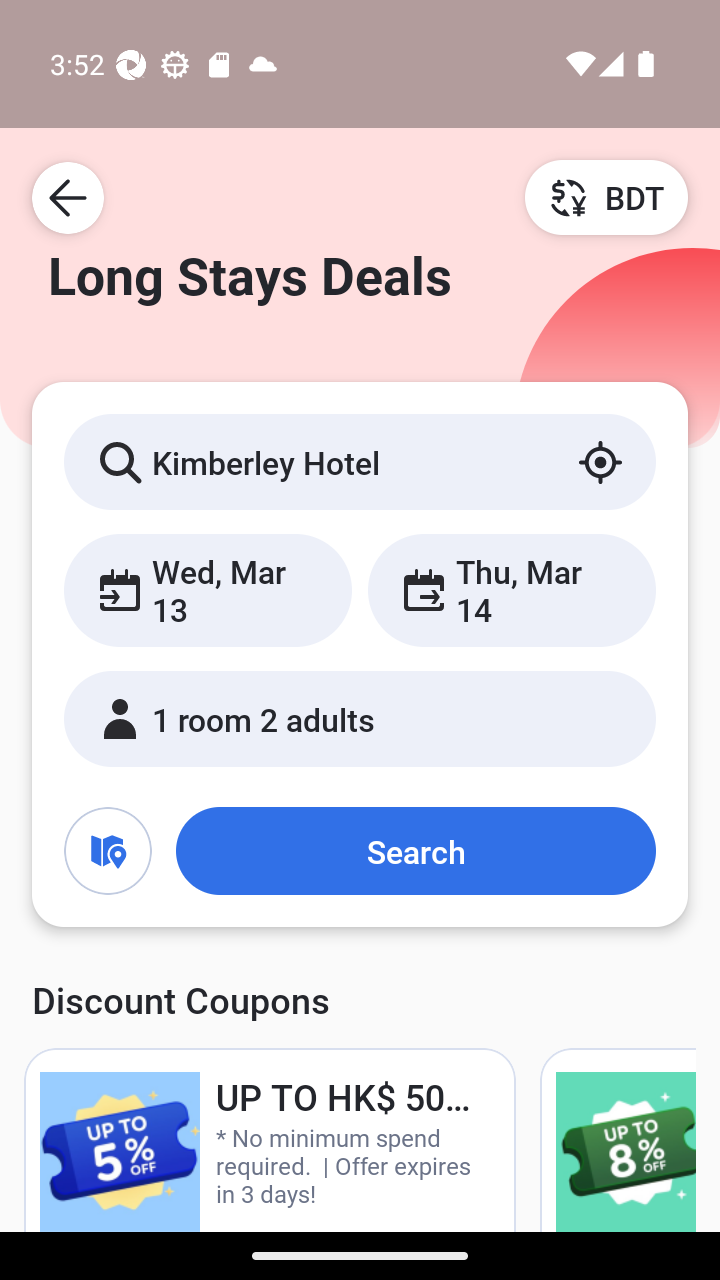 This screenshot has width=720, height=1280. What do you see at coordinates (511, 590) in the screenshot?
I see `Thu, Mar 14` at bounding box center [511, 590].